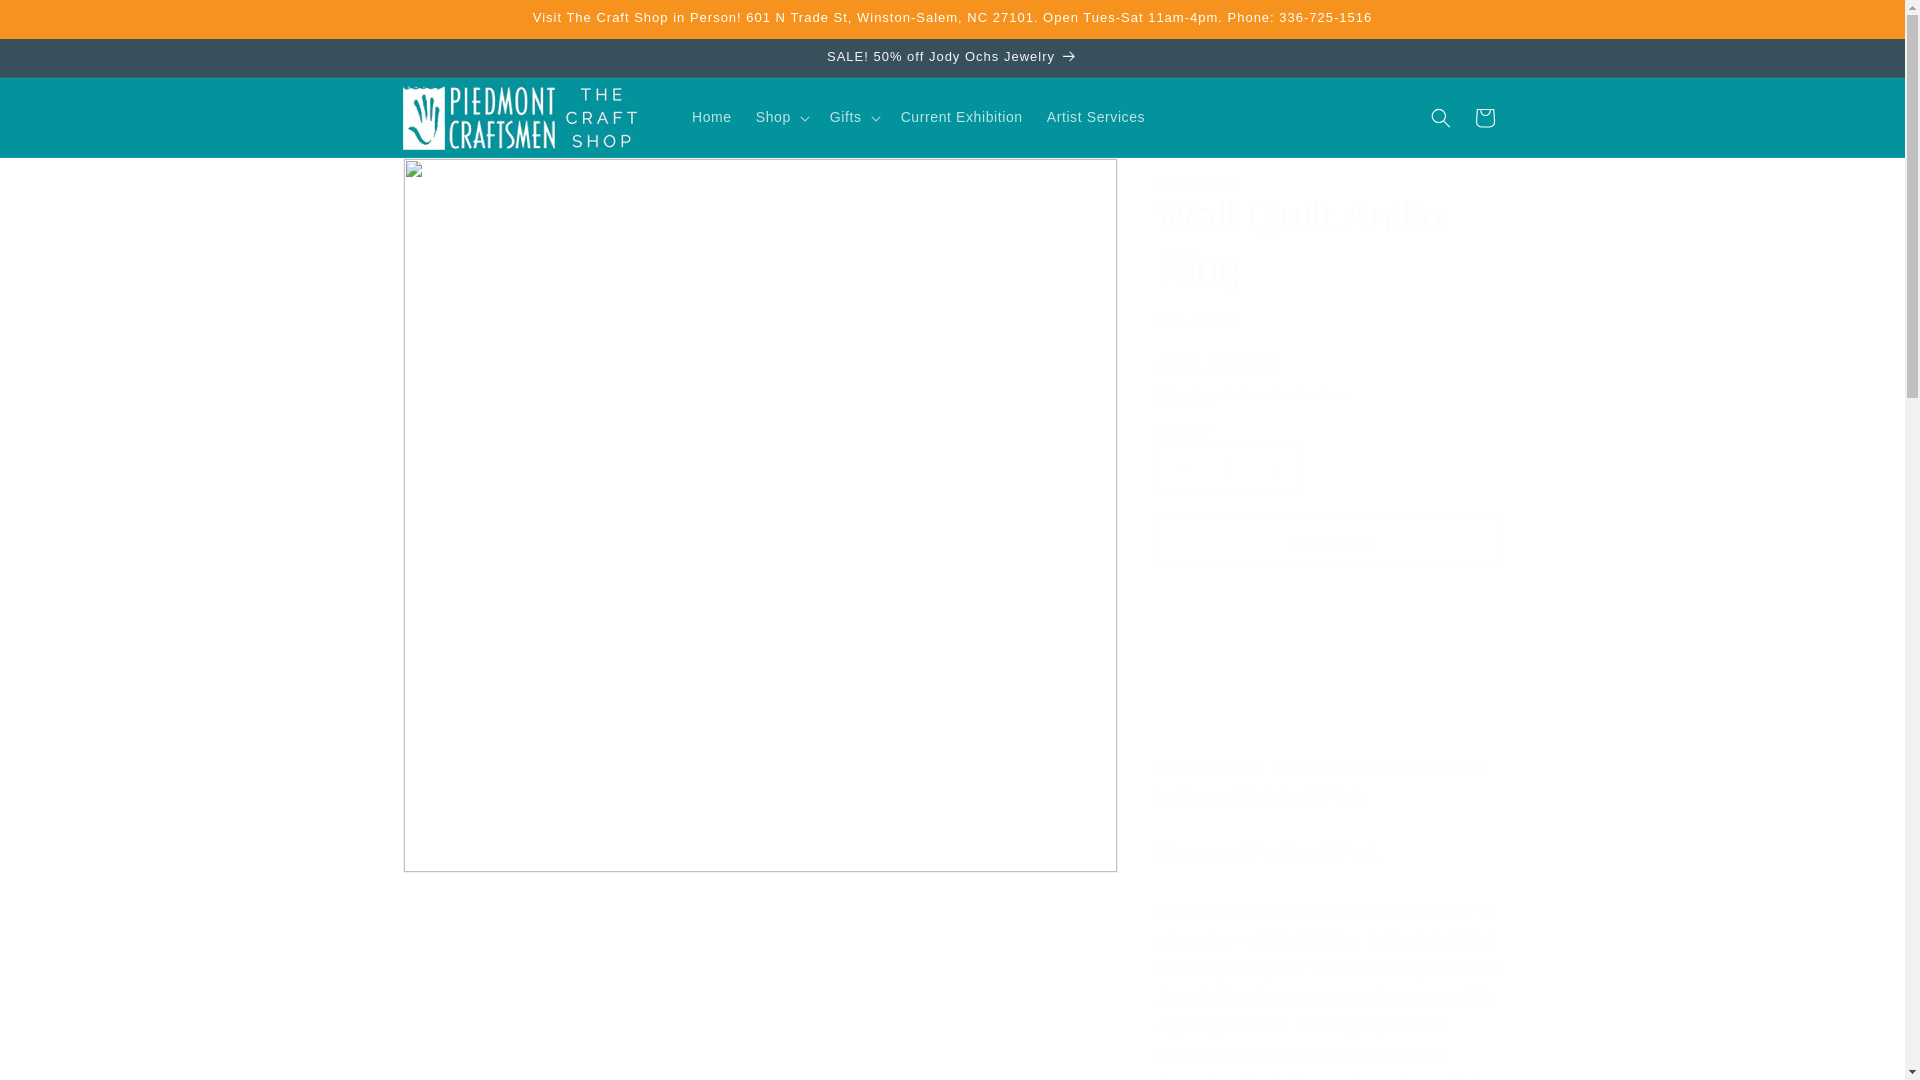 This screenshot has width=1920, height=1080. Describe the element at coordinates (961, 117) in the screenshot. I see `Current Exhibition` at that location.